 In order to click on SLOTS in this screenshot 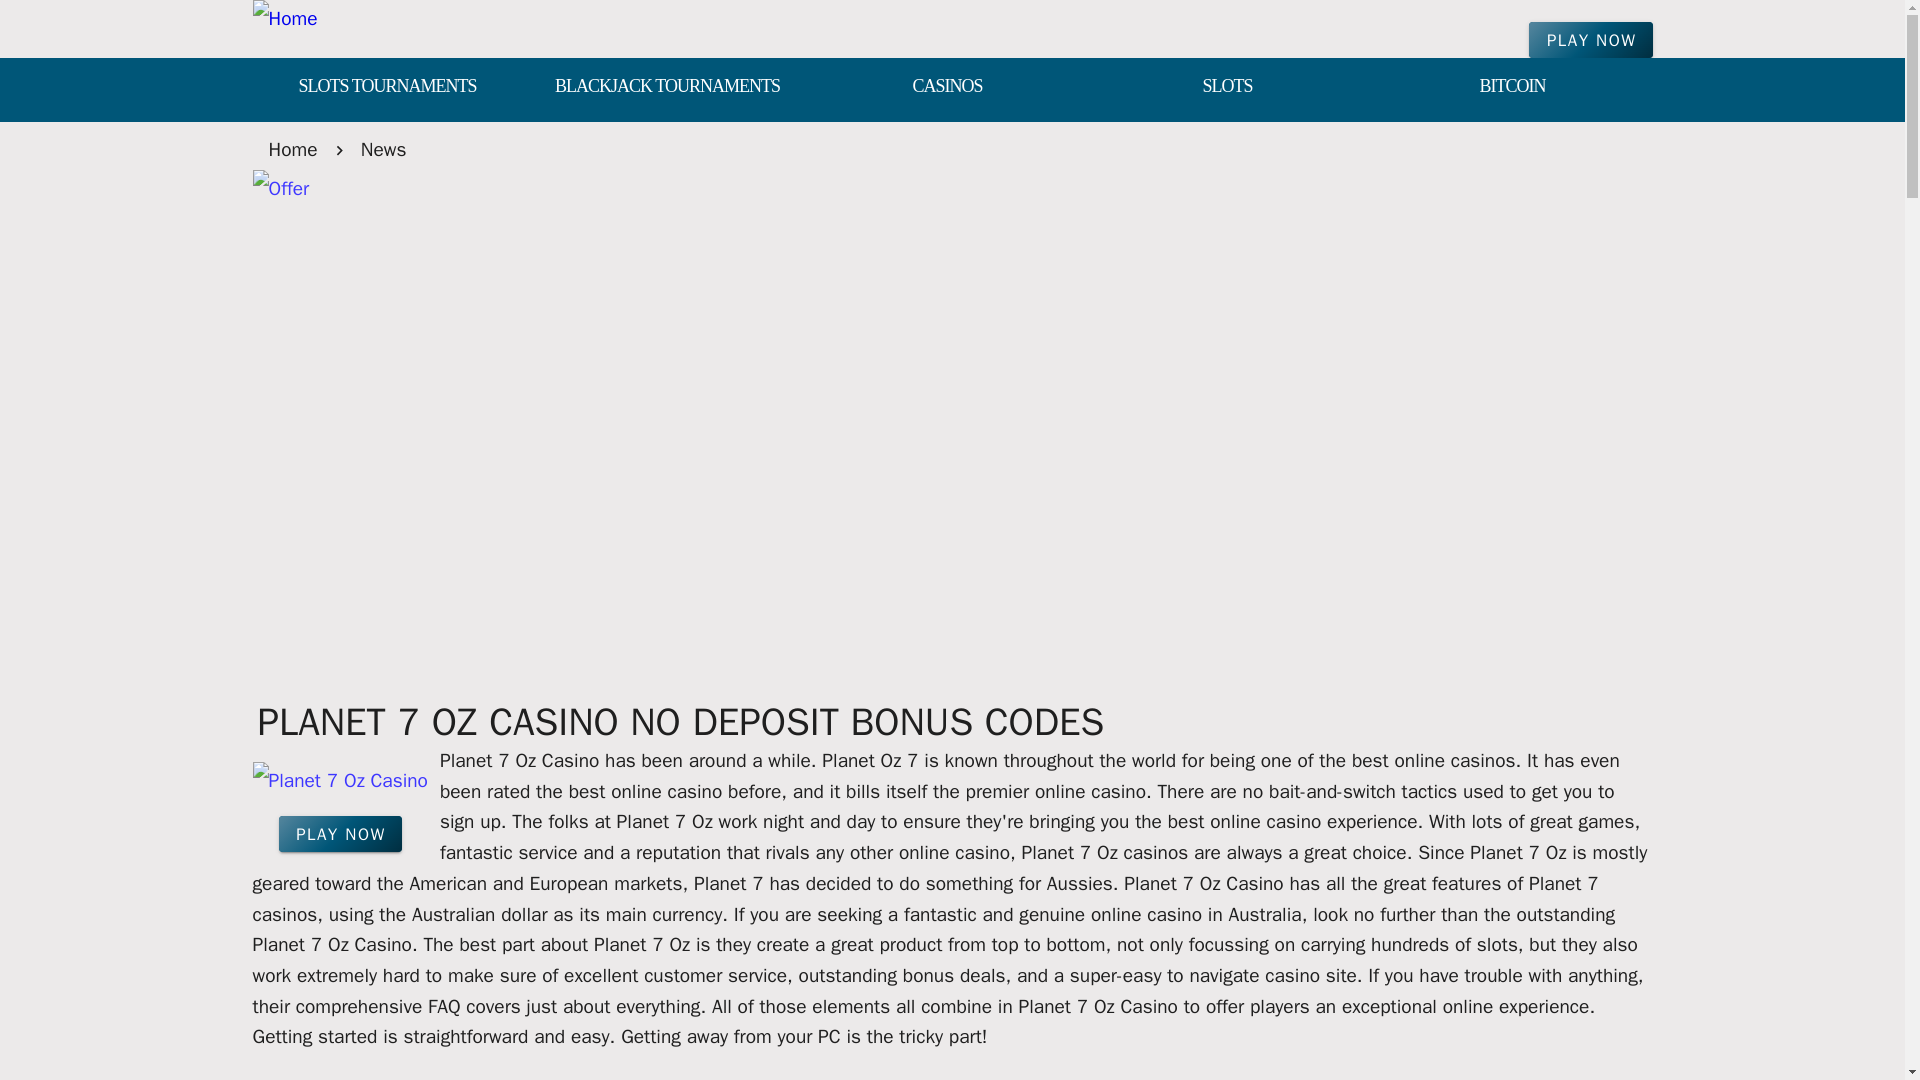, I will do `click(1226, 88)`.